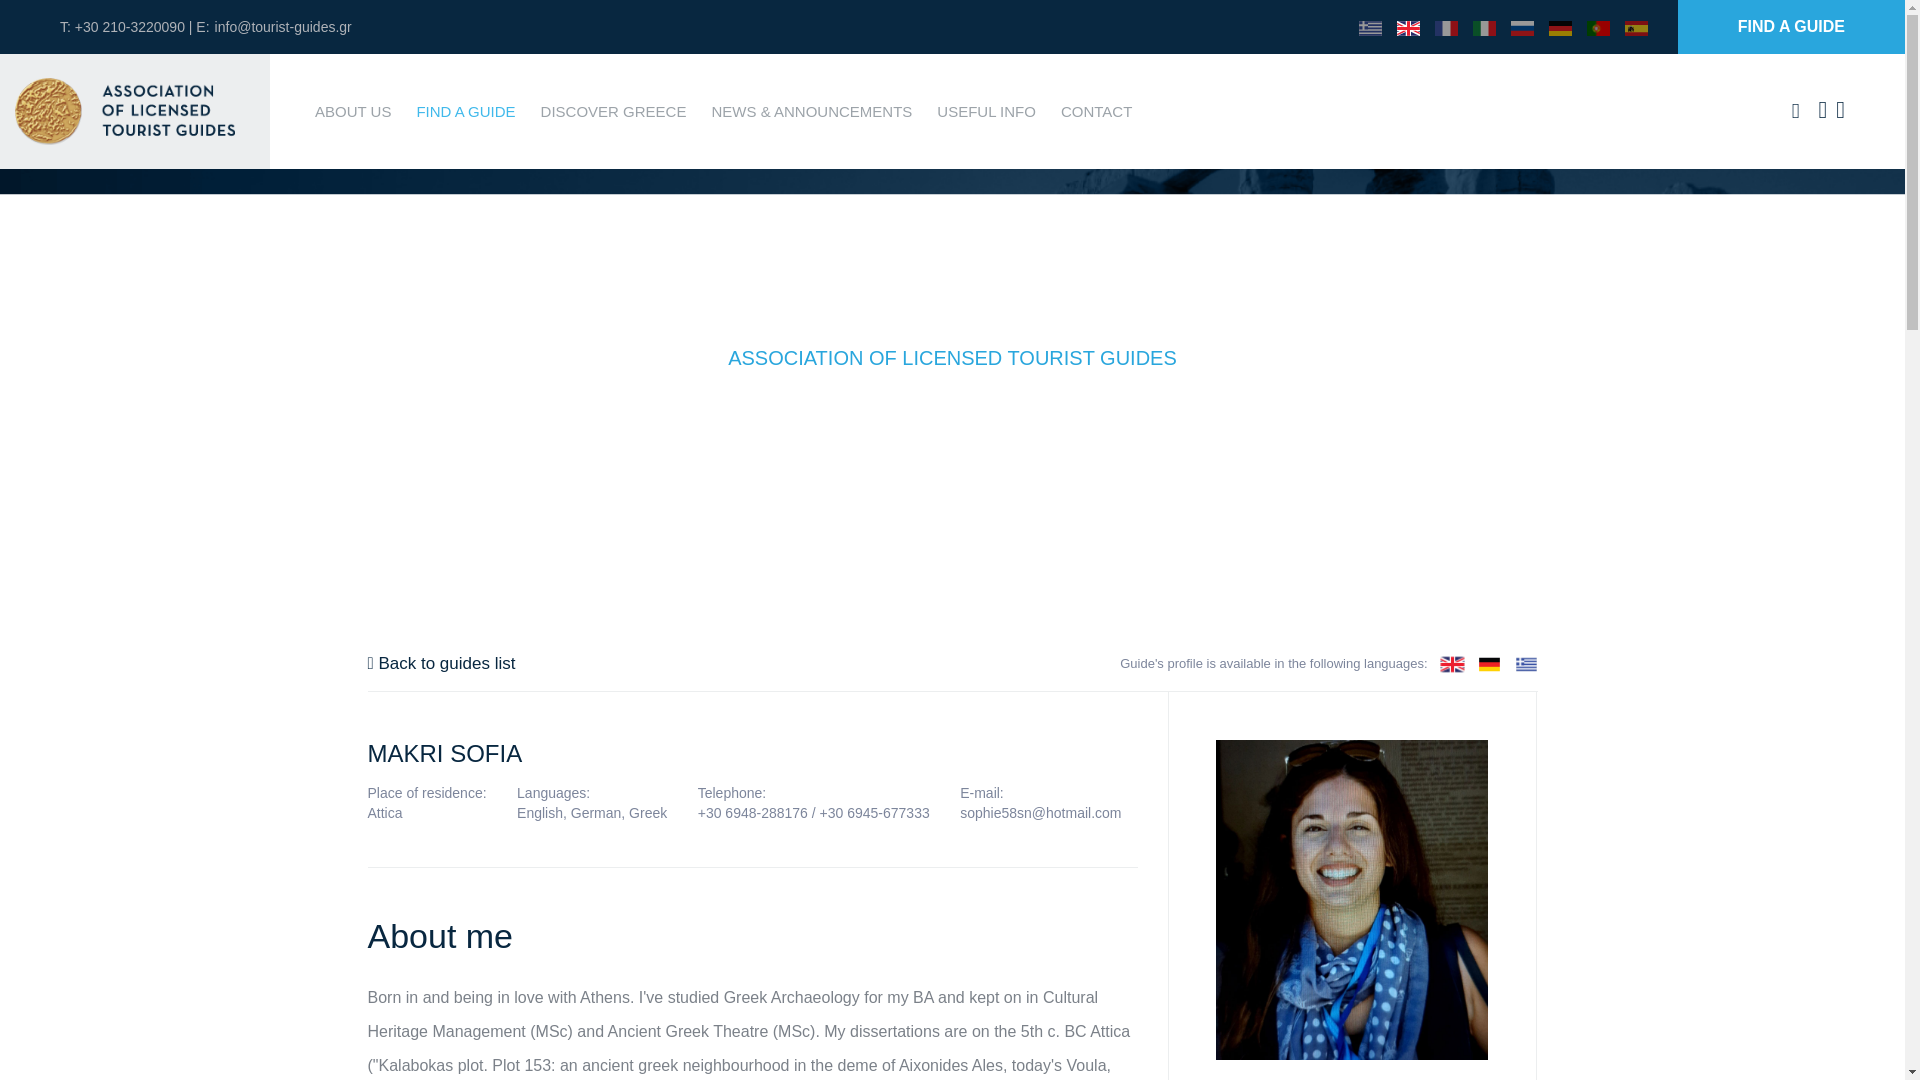  What do you see at coordinates (980, 440) in the screenshot?
I see `GUIDES WITH PERSONAL PAGES` at bounding box center [980, 440].